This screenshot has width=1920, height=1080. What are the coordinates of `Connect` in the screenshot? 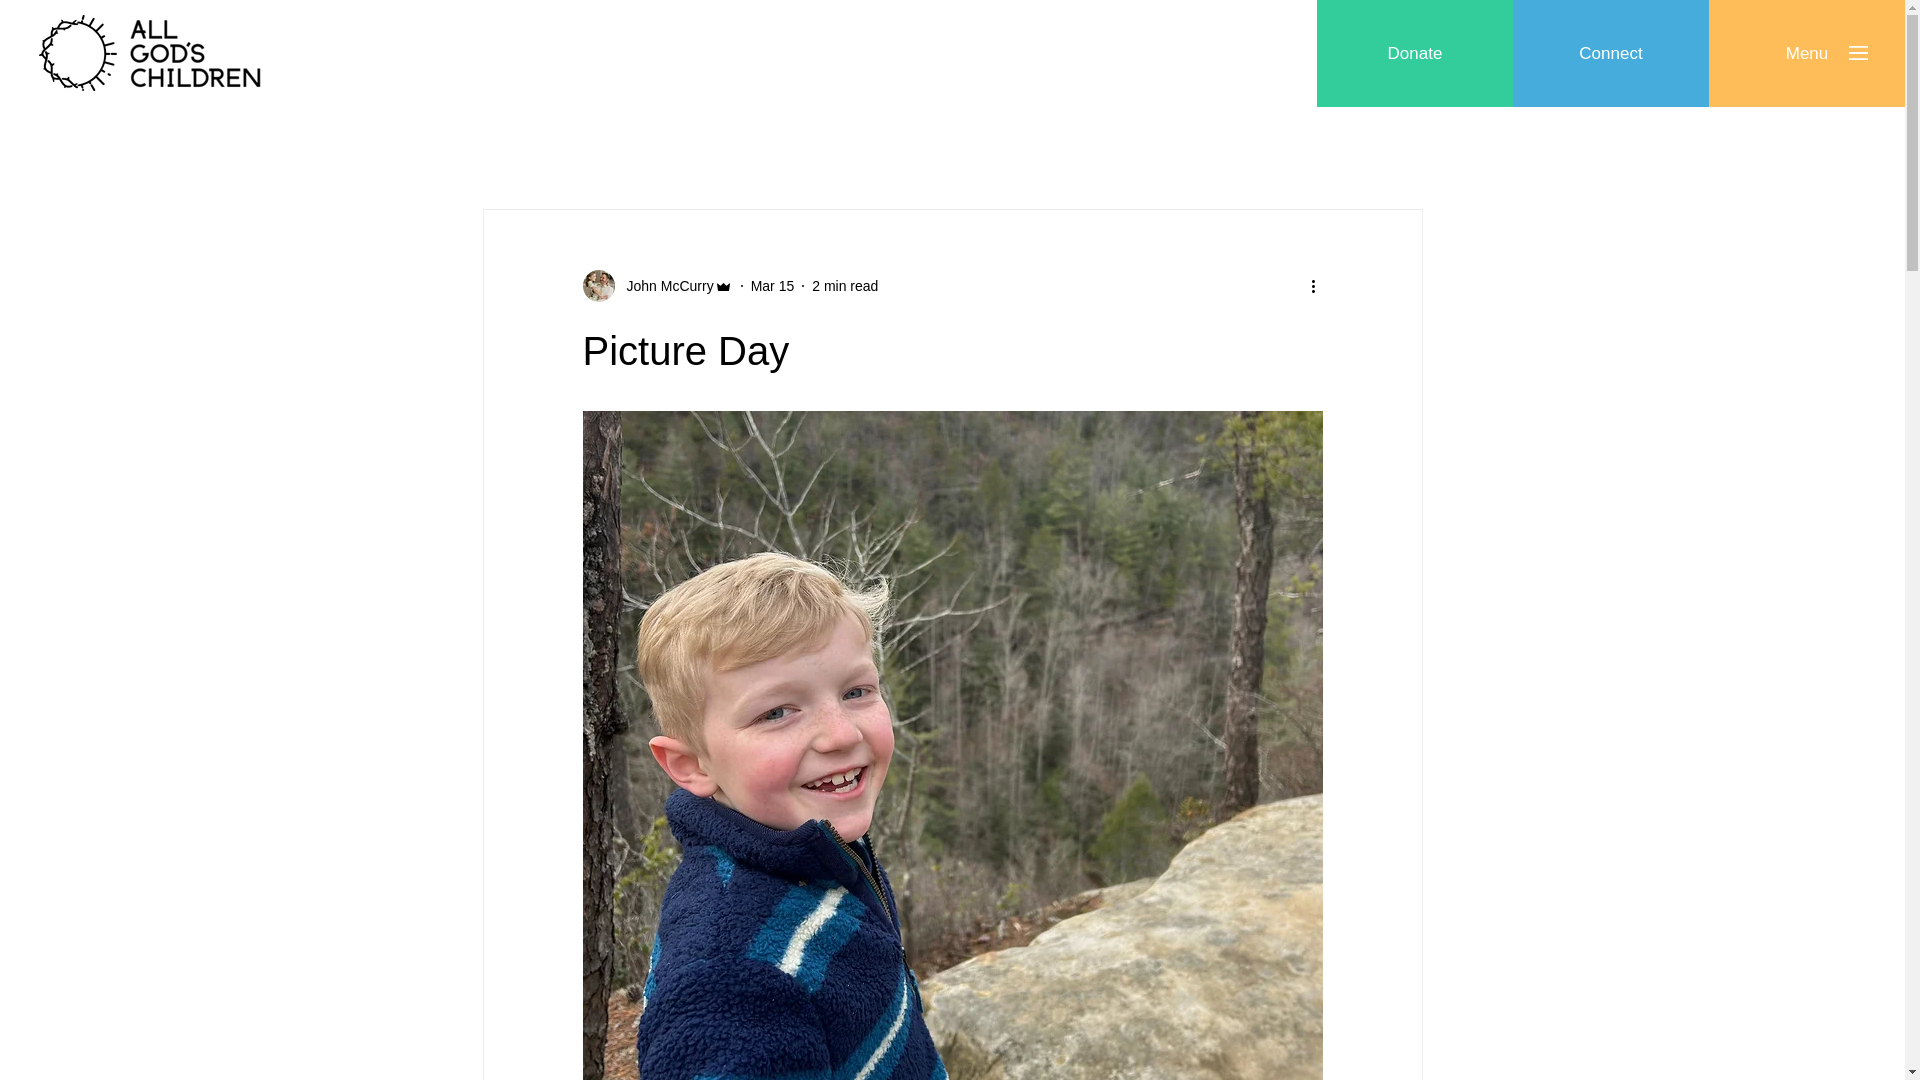 It's located at (1610, 53).